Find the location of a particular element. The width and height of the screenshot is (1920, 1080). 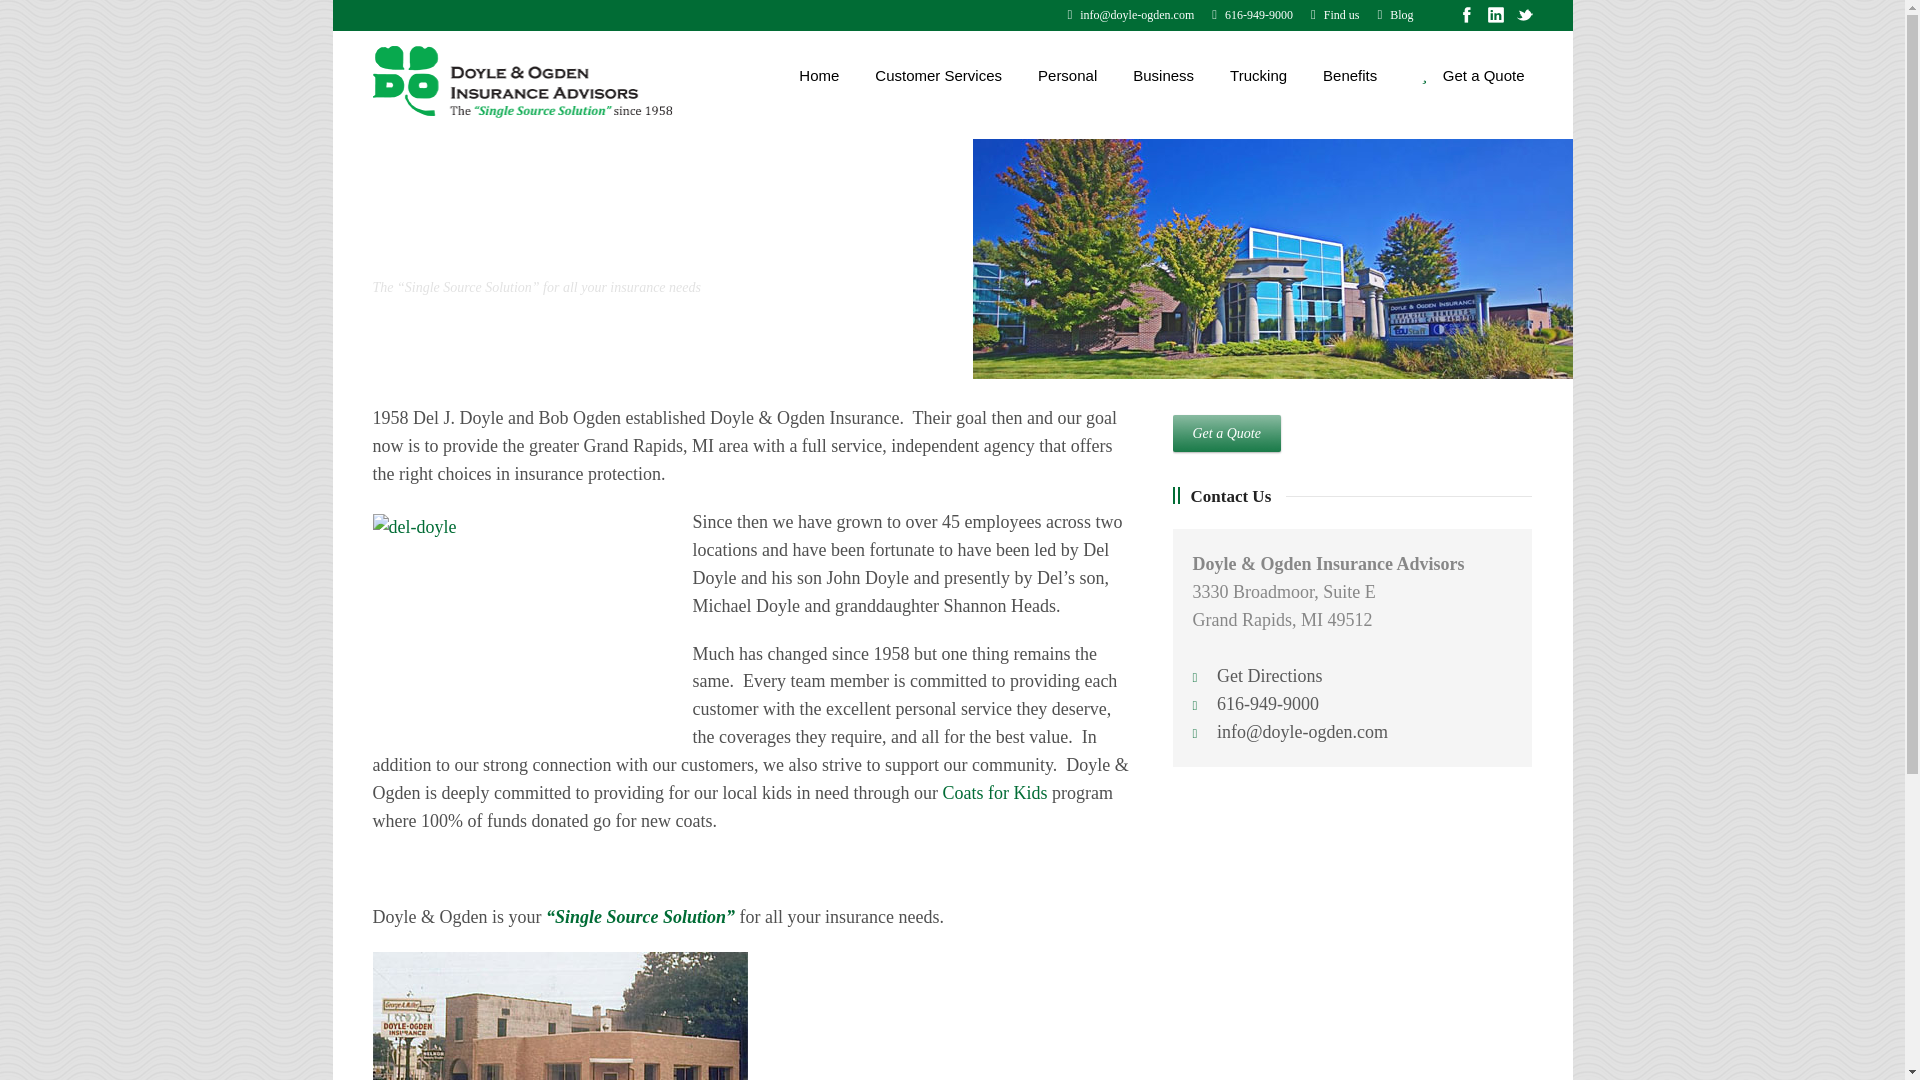

616-949-9000 is located at coordinates (1252, 14).